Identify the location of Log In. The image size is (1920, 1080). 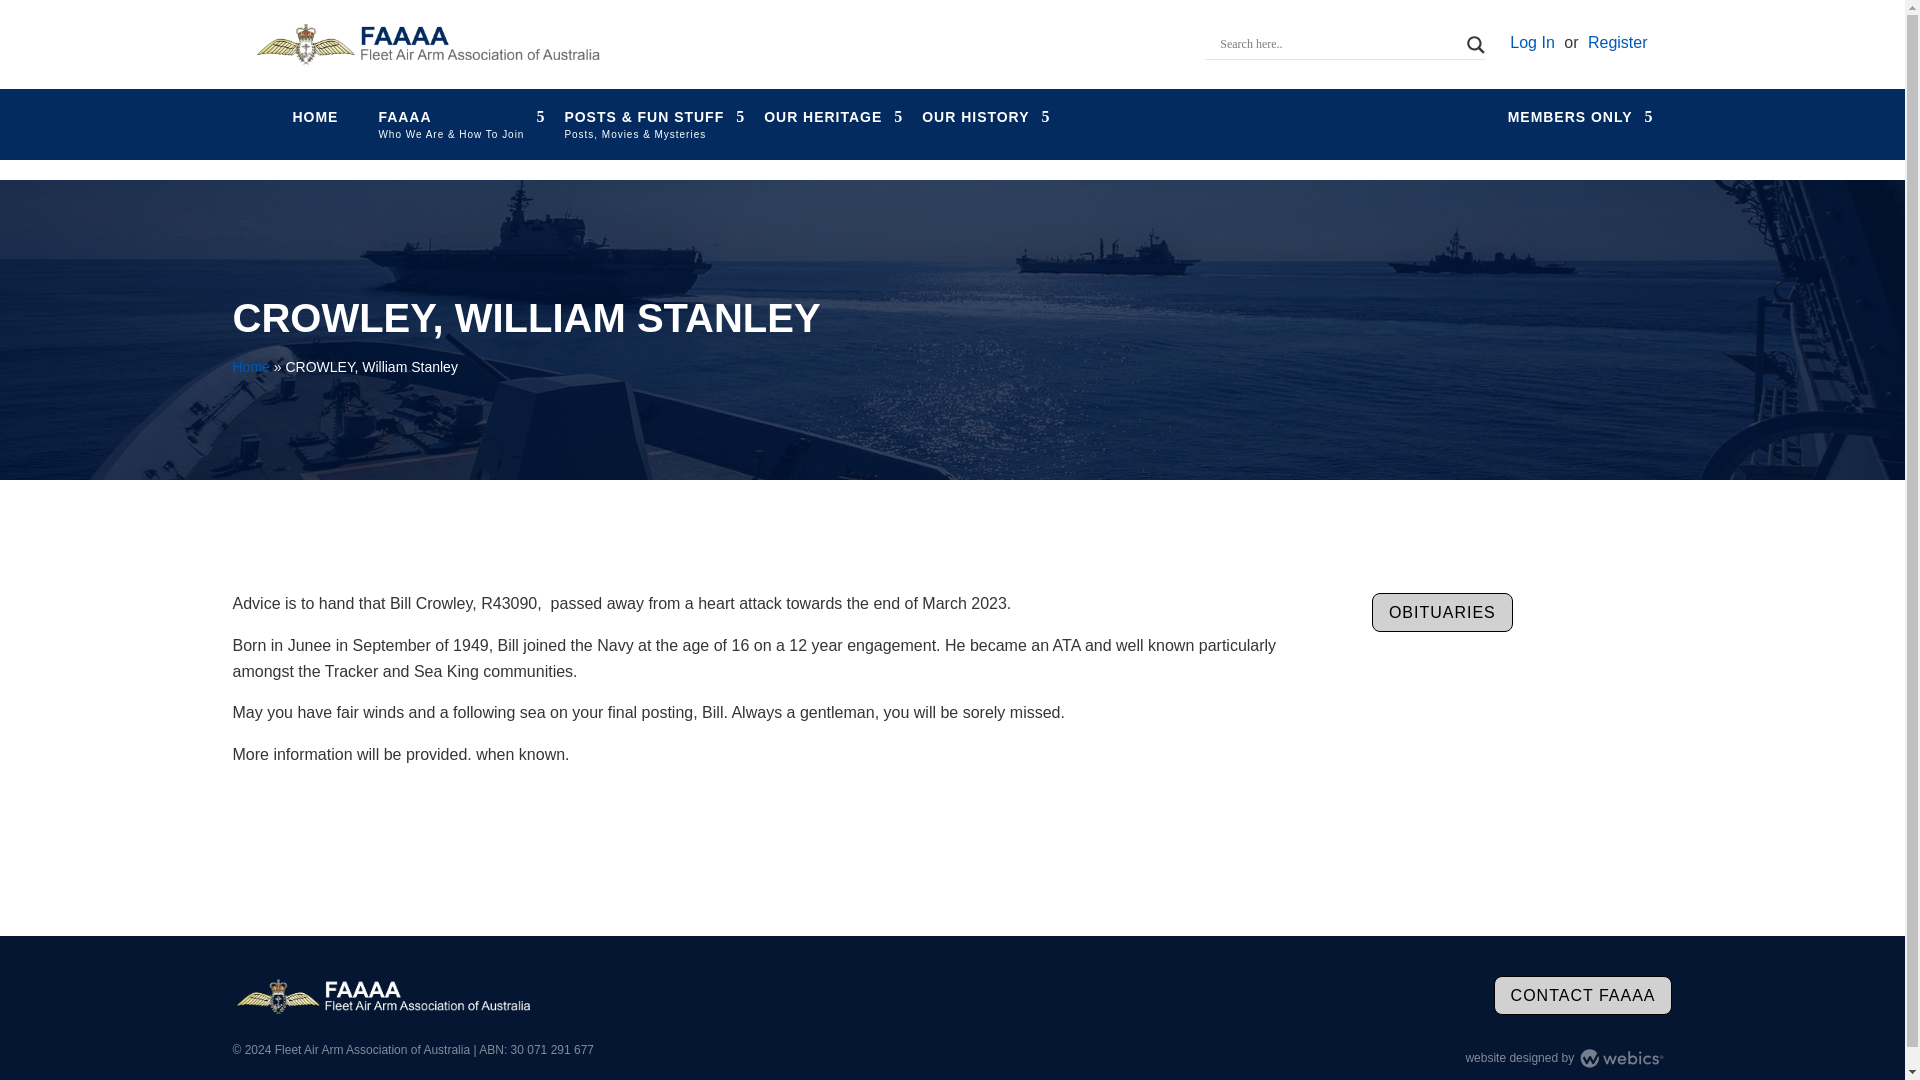
(1531, 42).